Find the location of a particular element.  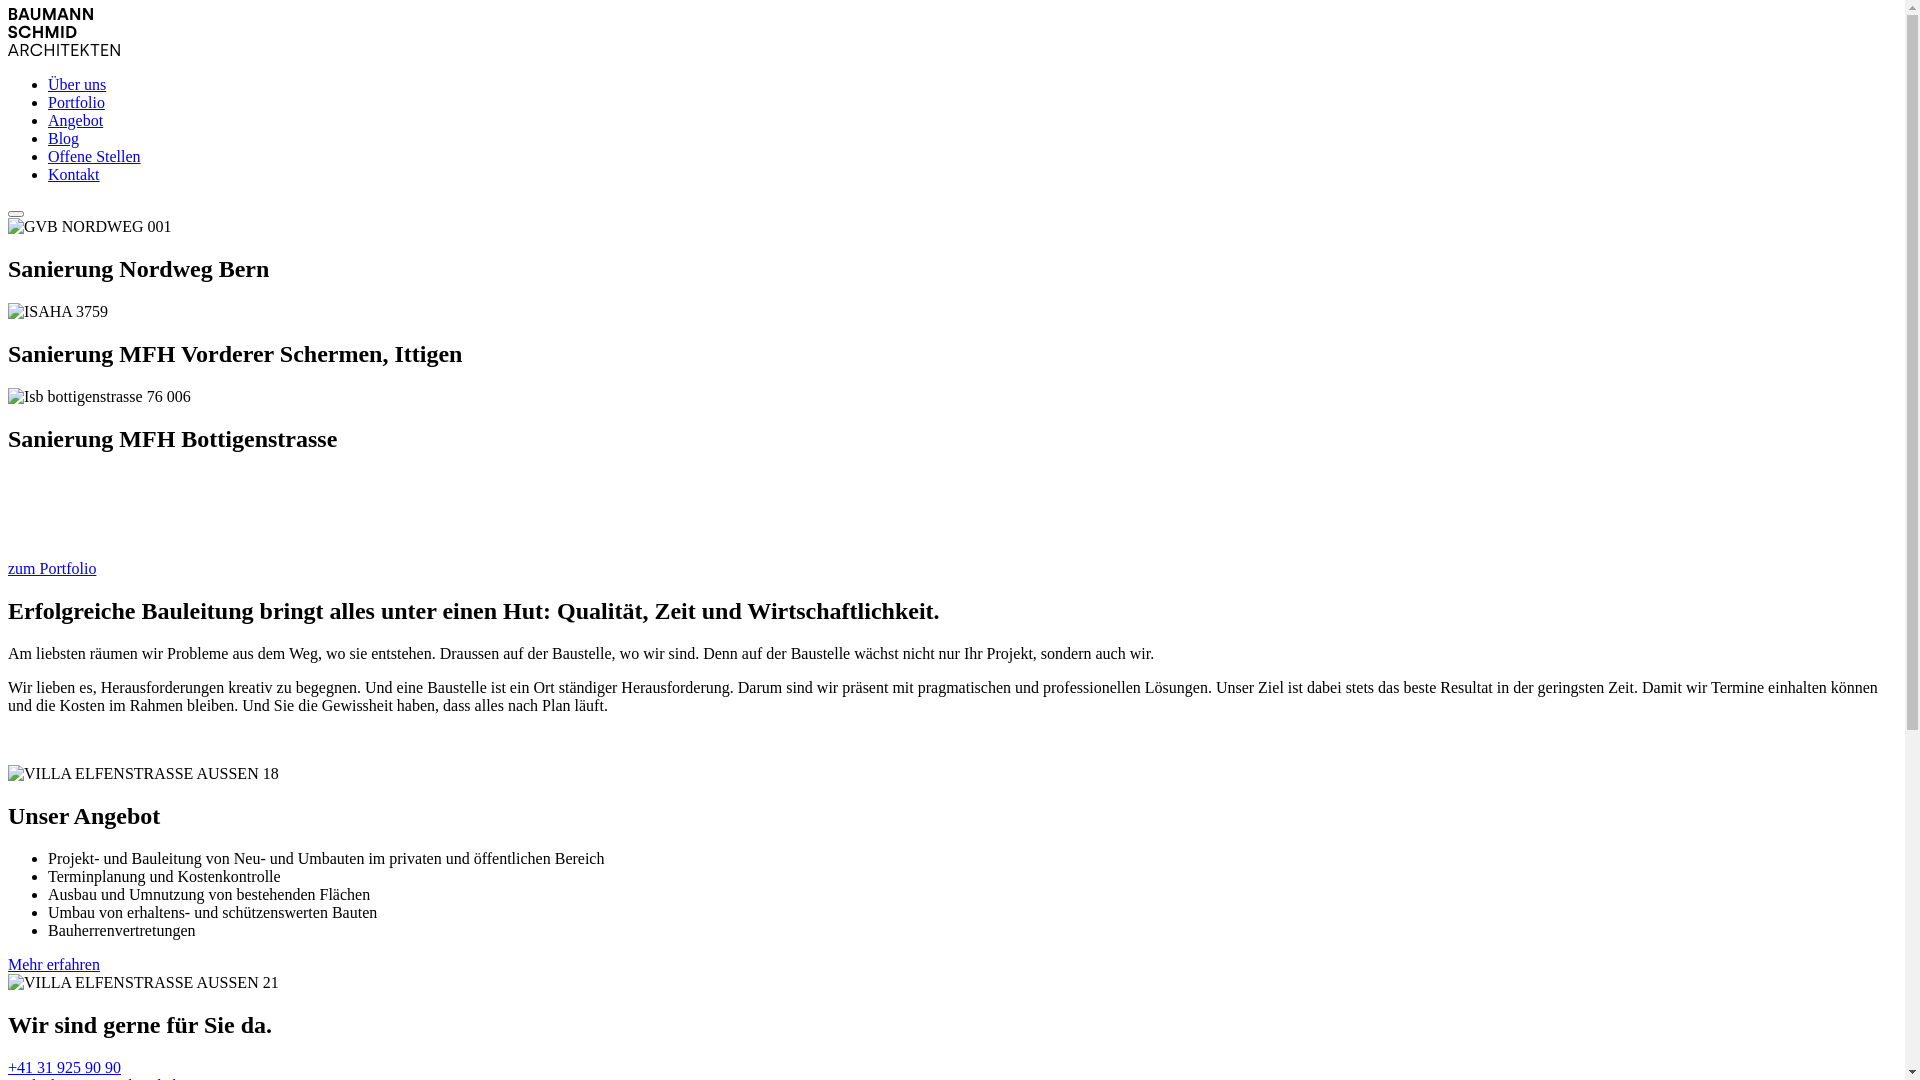

Baumann Schmid Architekten is located at coordinates (64, 50).